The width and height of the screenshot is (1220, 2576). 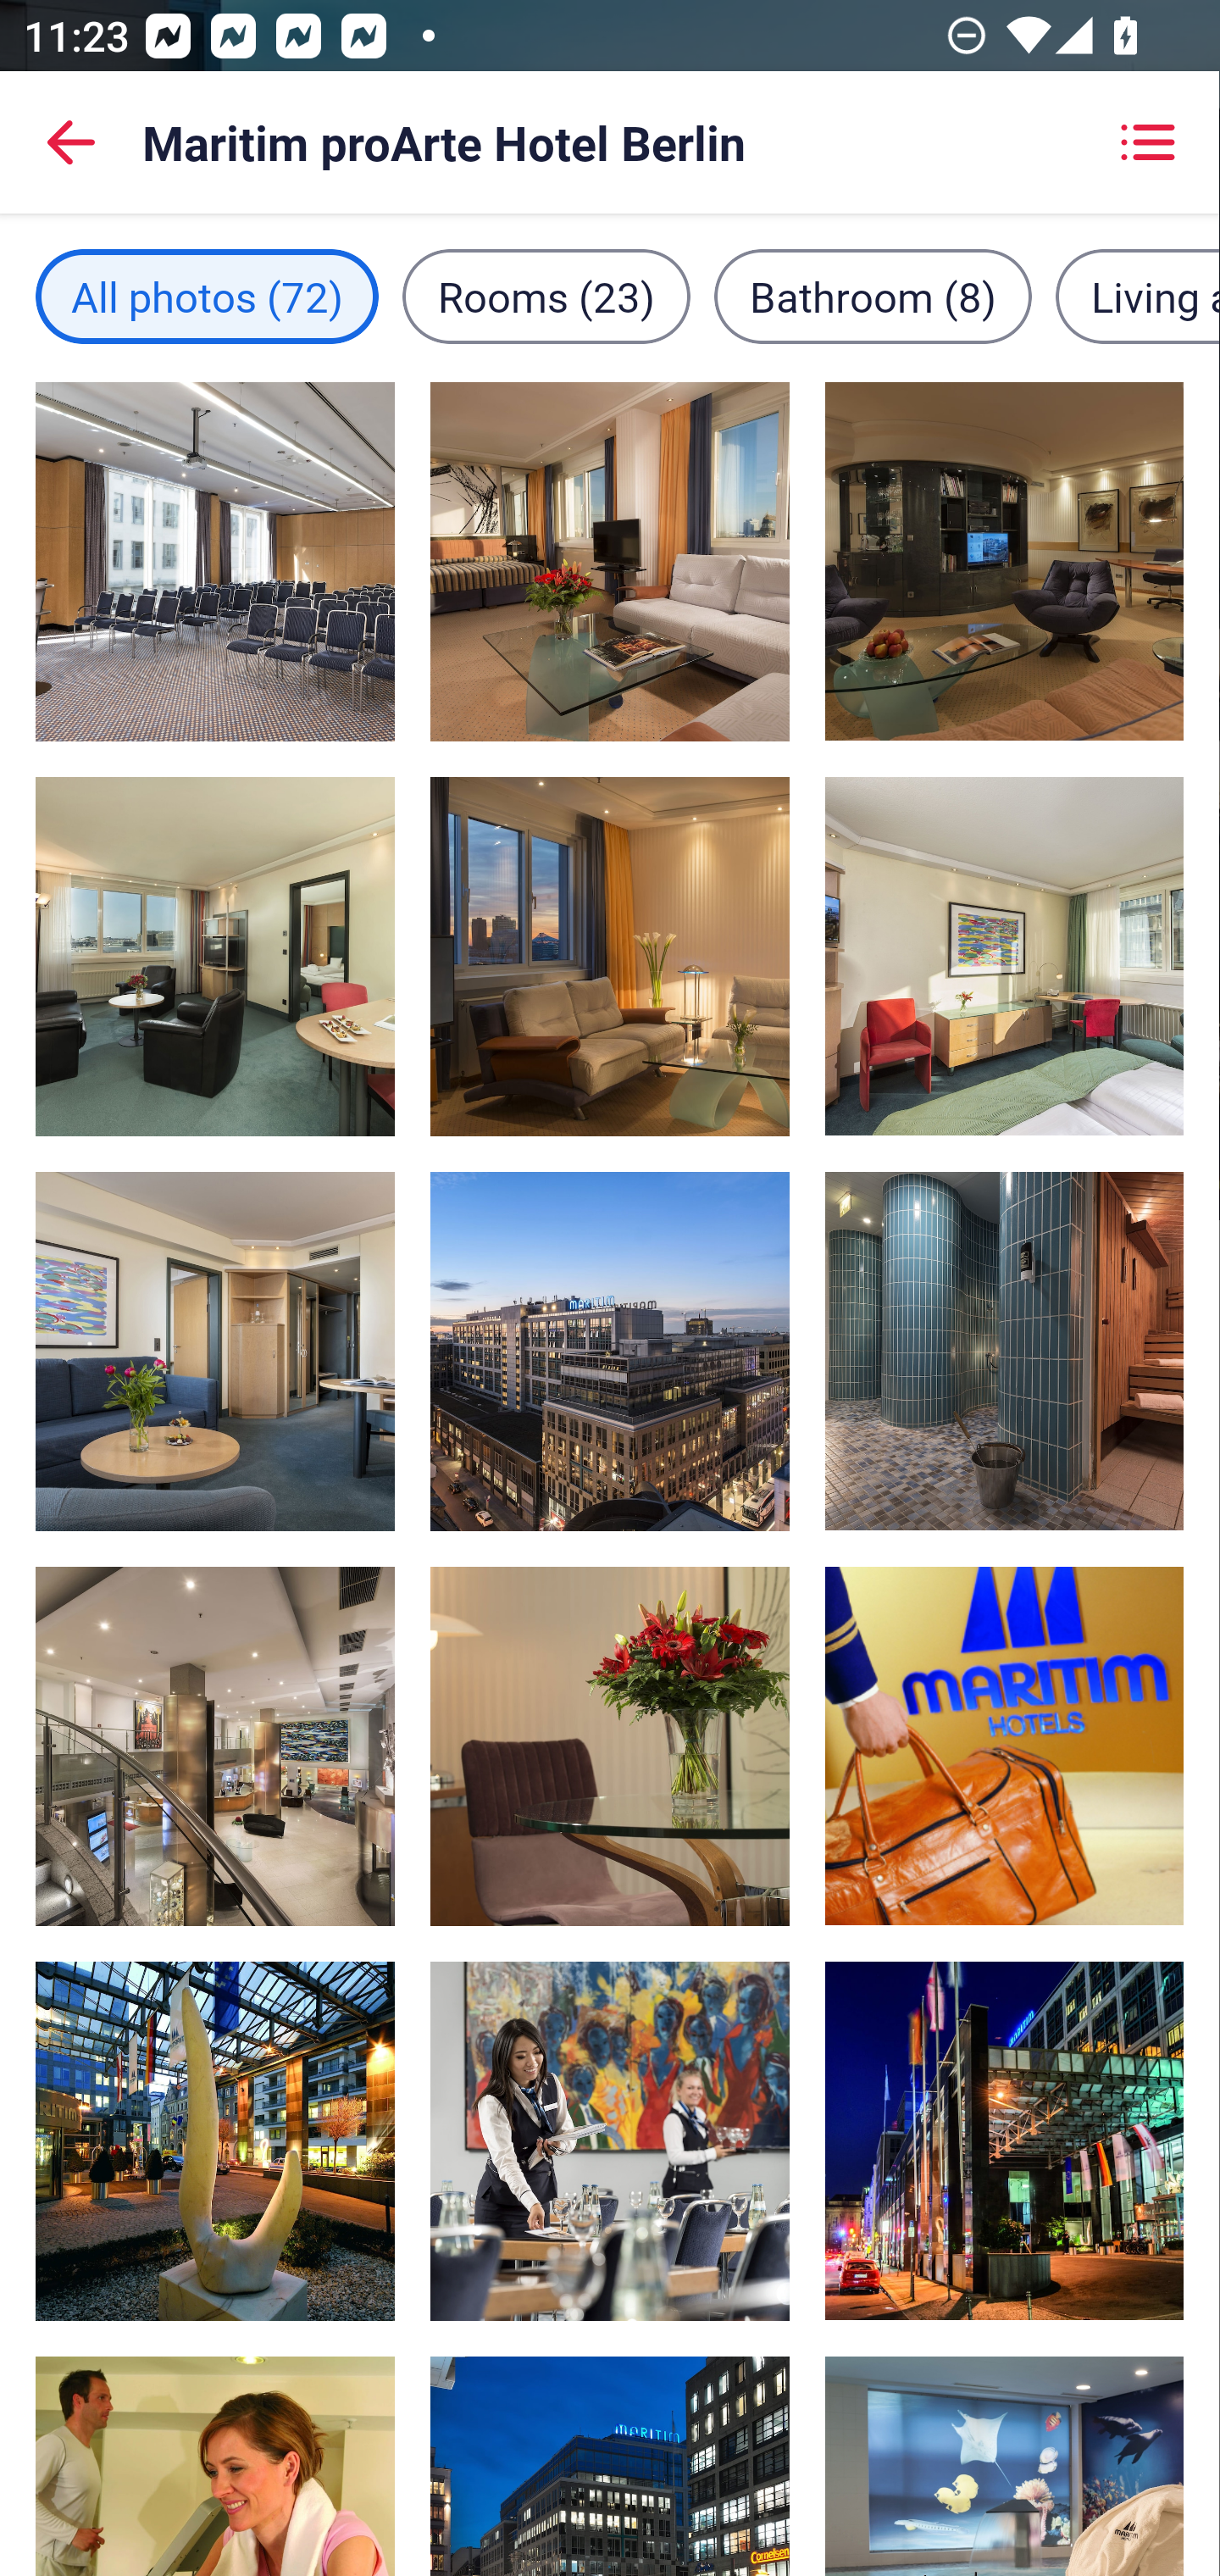 What do you see at coordinates (207, 297) in the screenshot?
I see `All photos filter, 72 images` at bounding box center [207, 297].